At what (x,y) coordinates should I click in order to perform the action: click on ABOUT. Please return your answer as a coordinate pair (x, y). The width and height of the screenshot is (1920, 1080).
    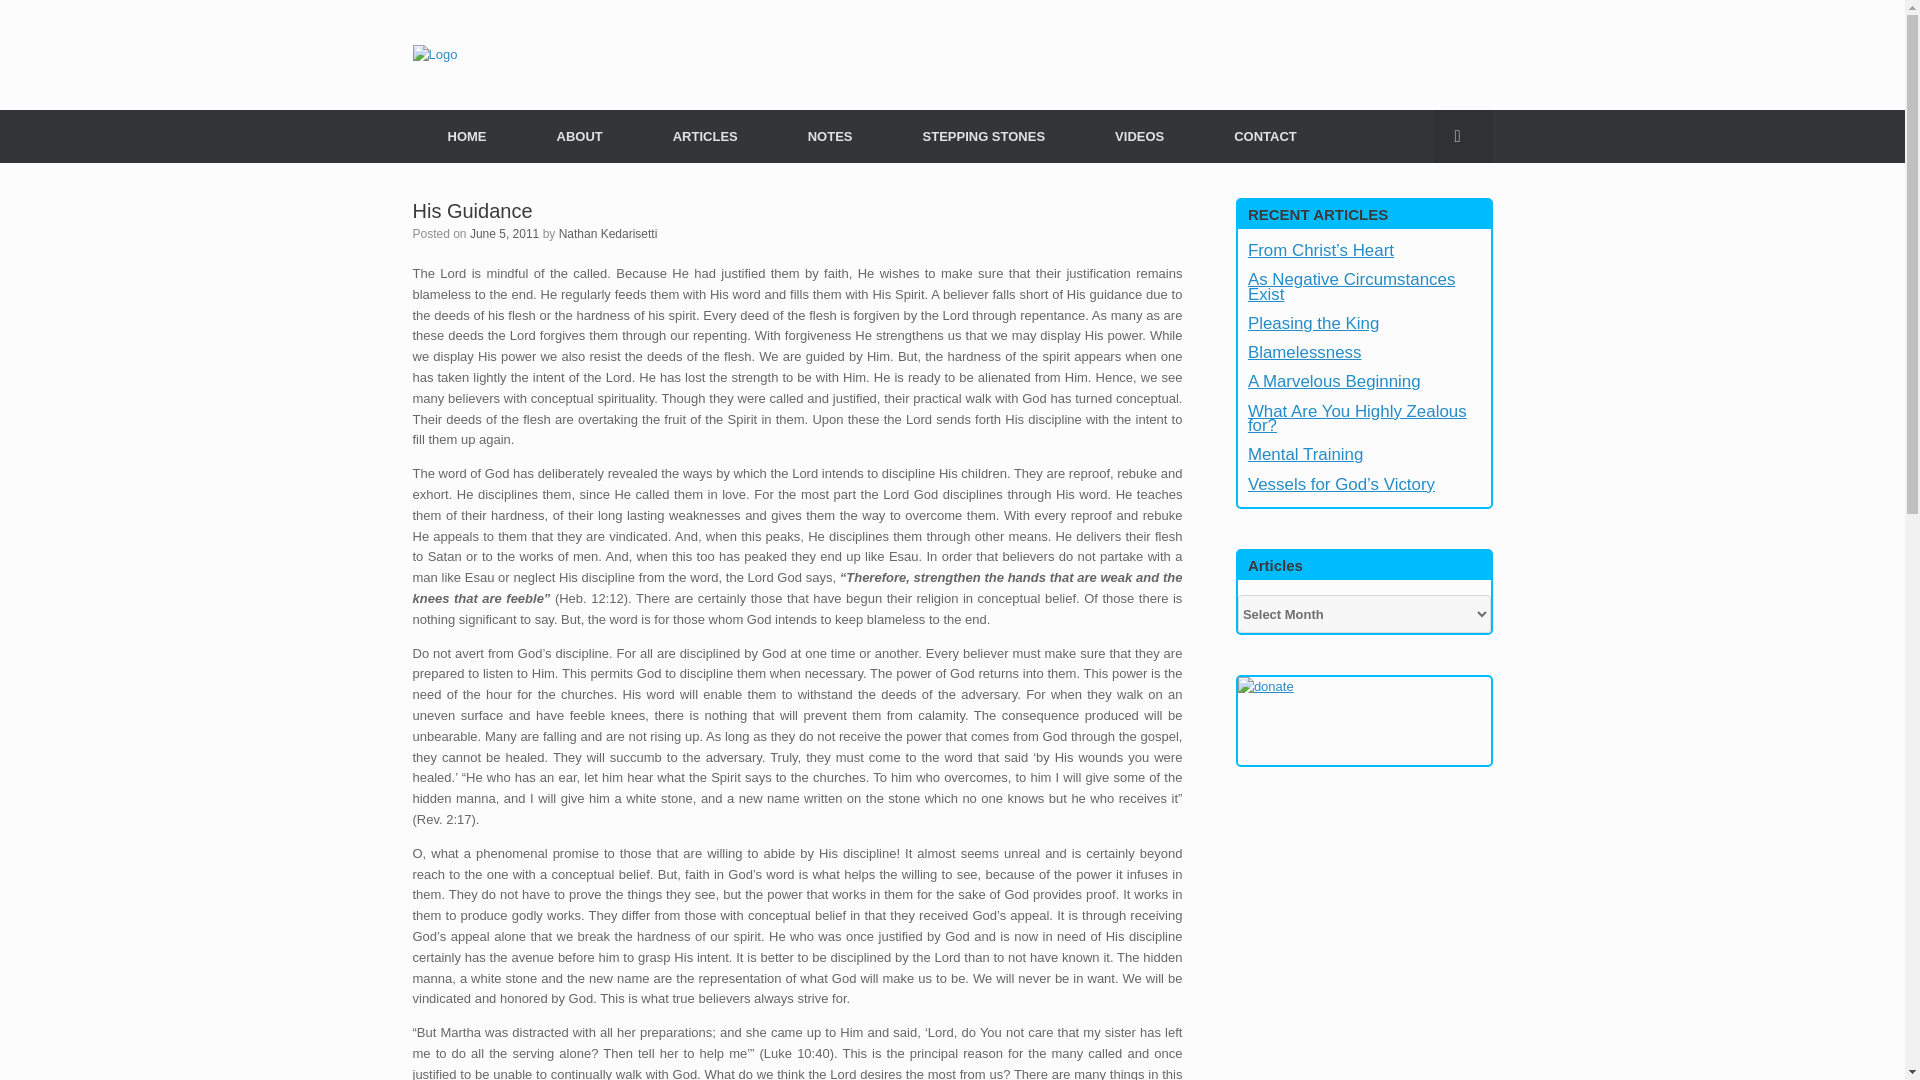
    Looking at the image, I should click on (580, 136).